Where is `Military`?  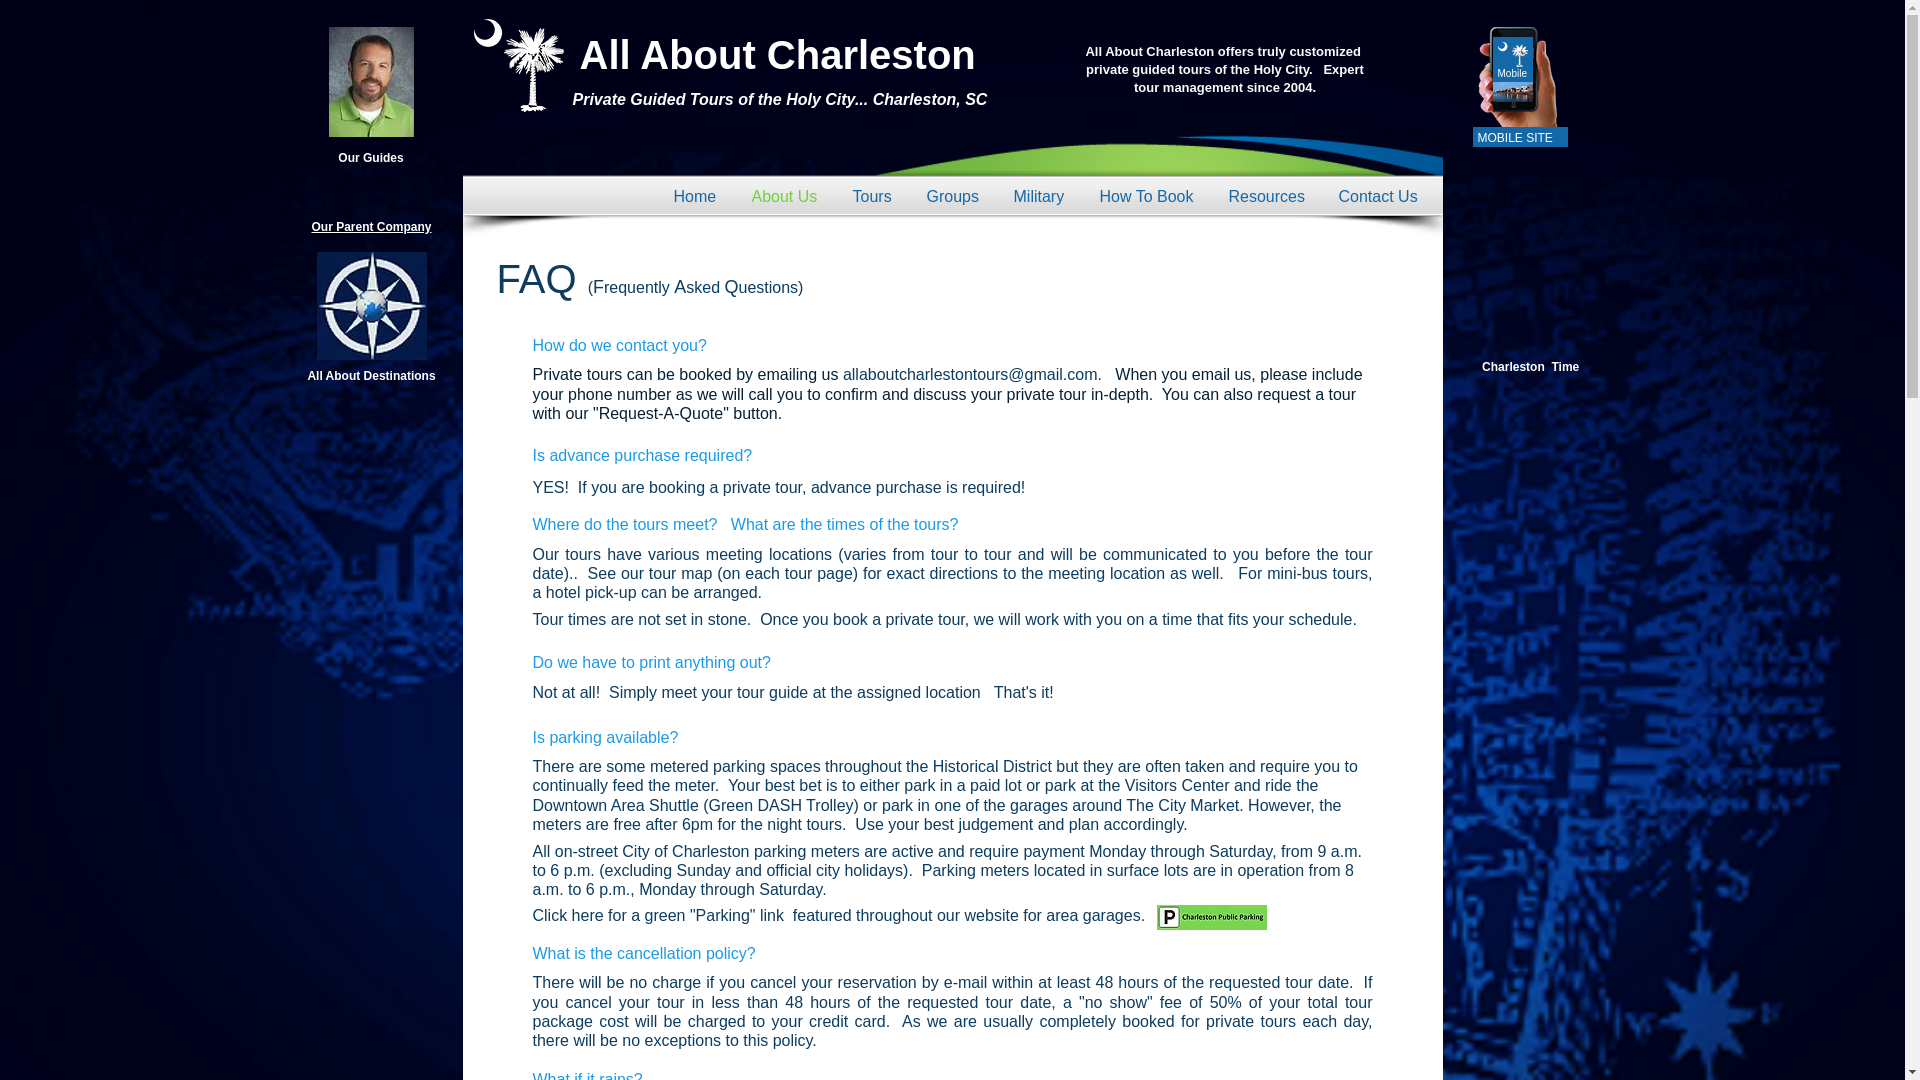 Military is located at coordinates (1041, 196).